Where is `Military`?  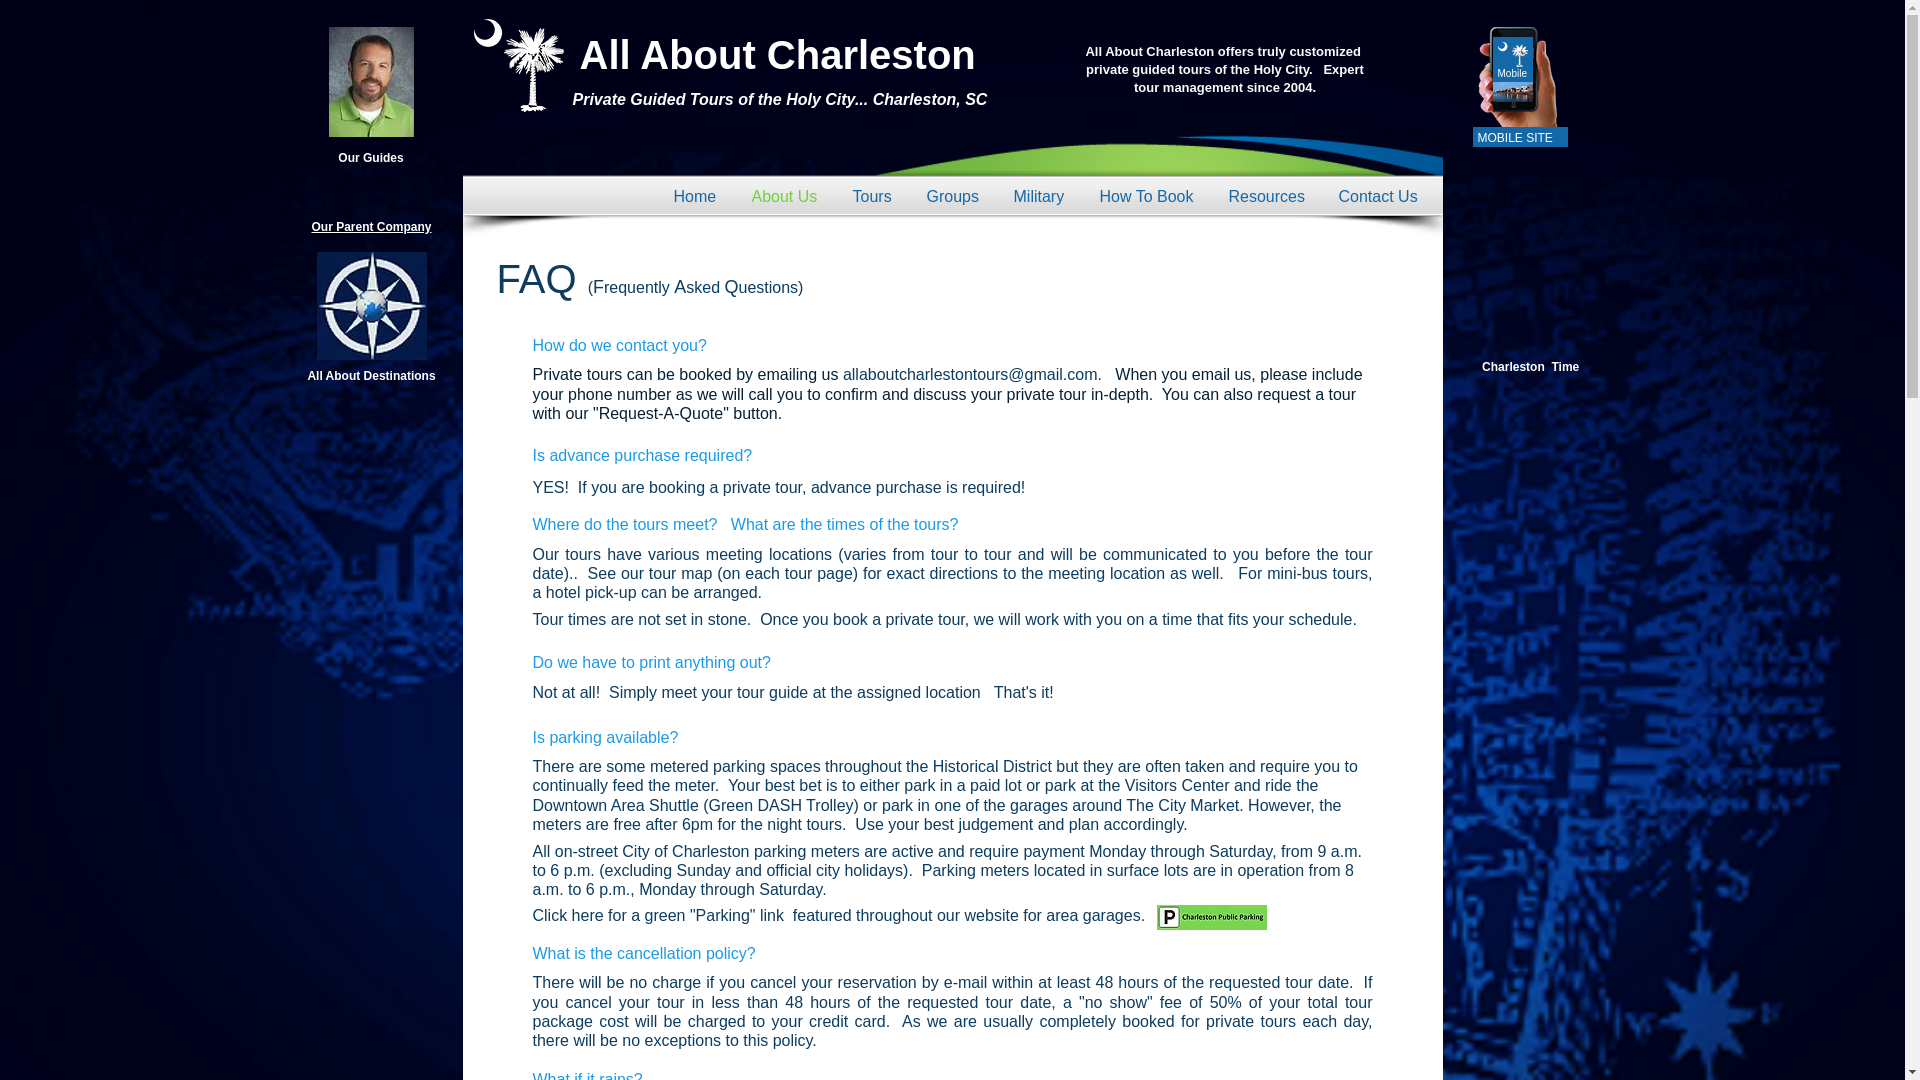 Military is located at coordinates (1041, 196).